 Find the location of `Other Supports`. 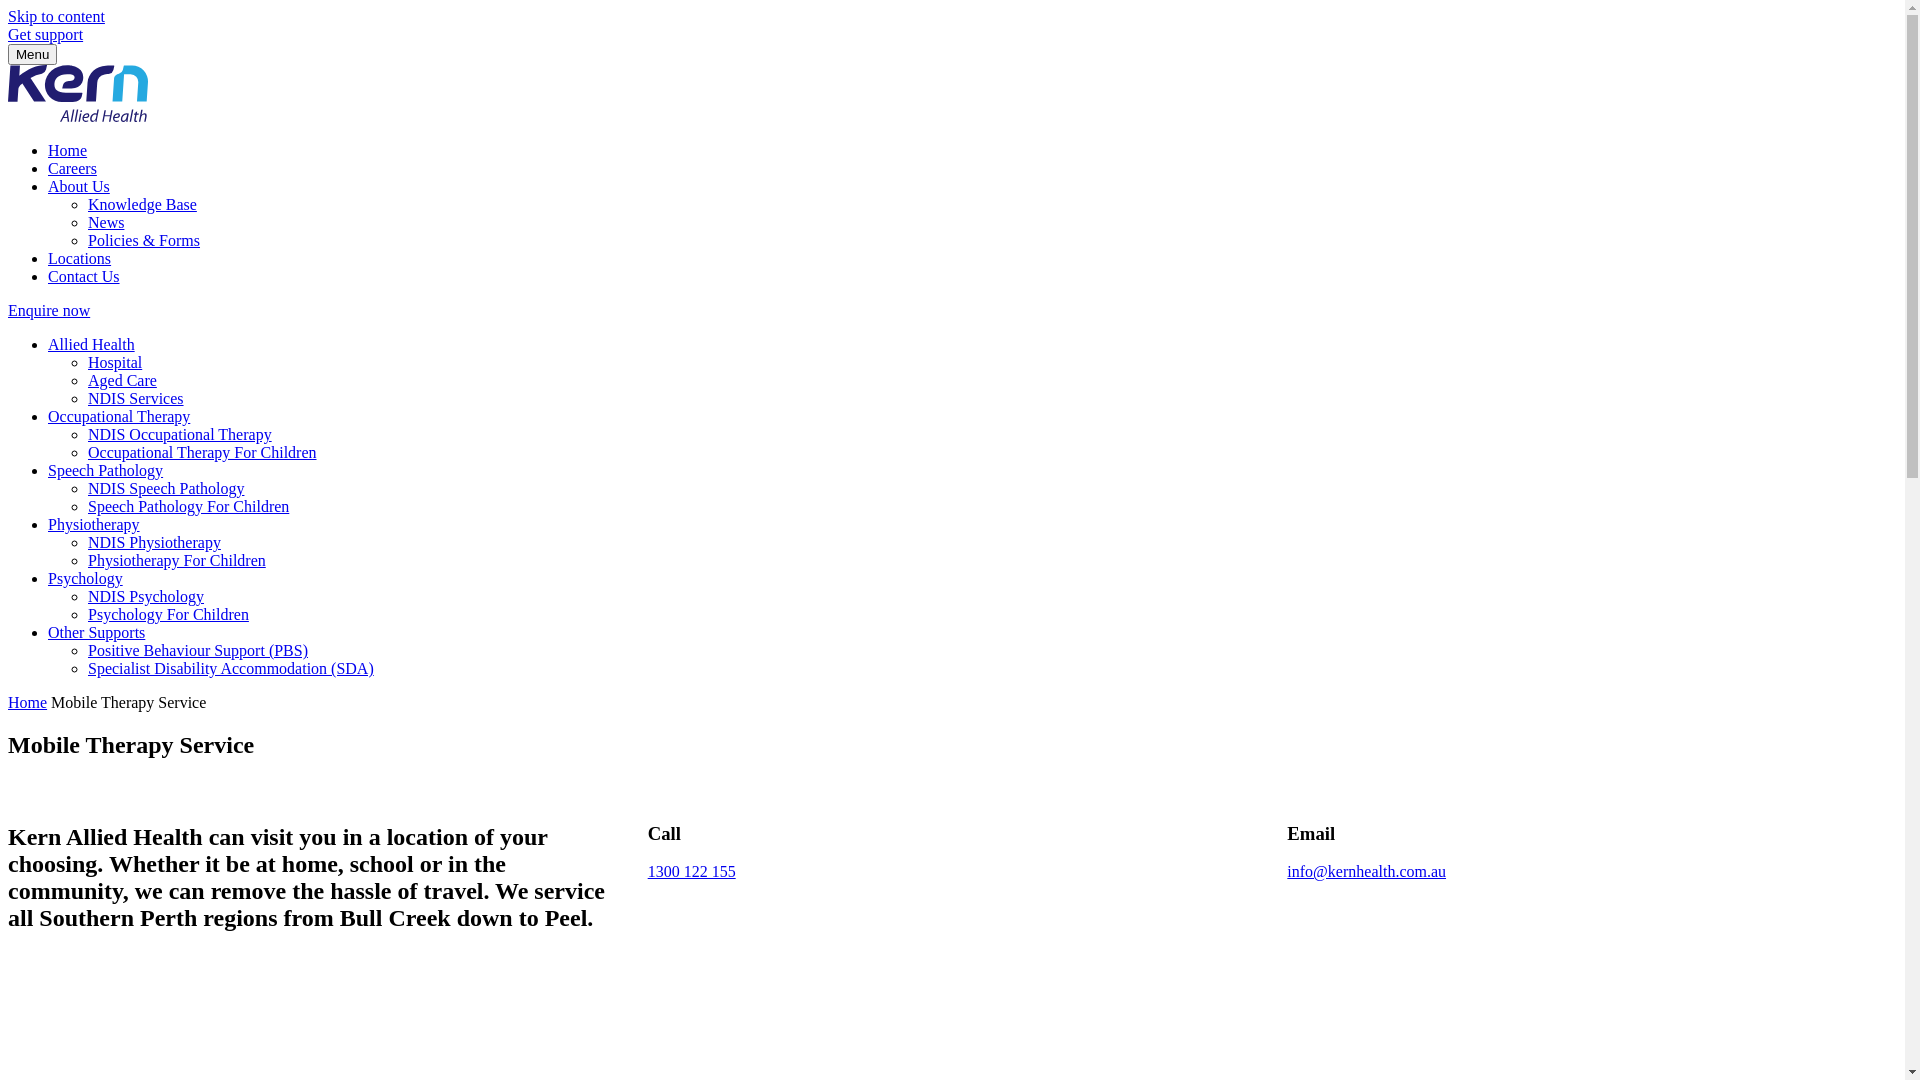

Other Supports is located at coordinates (96, 632).